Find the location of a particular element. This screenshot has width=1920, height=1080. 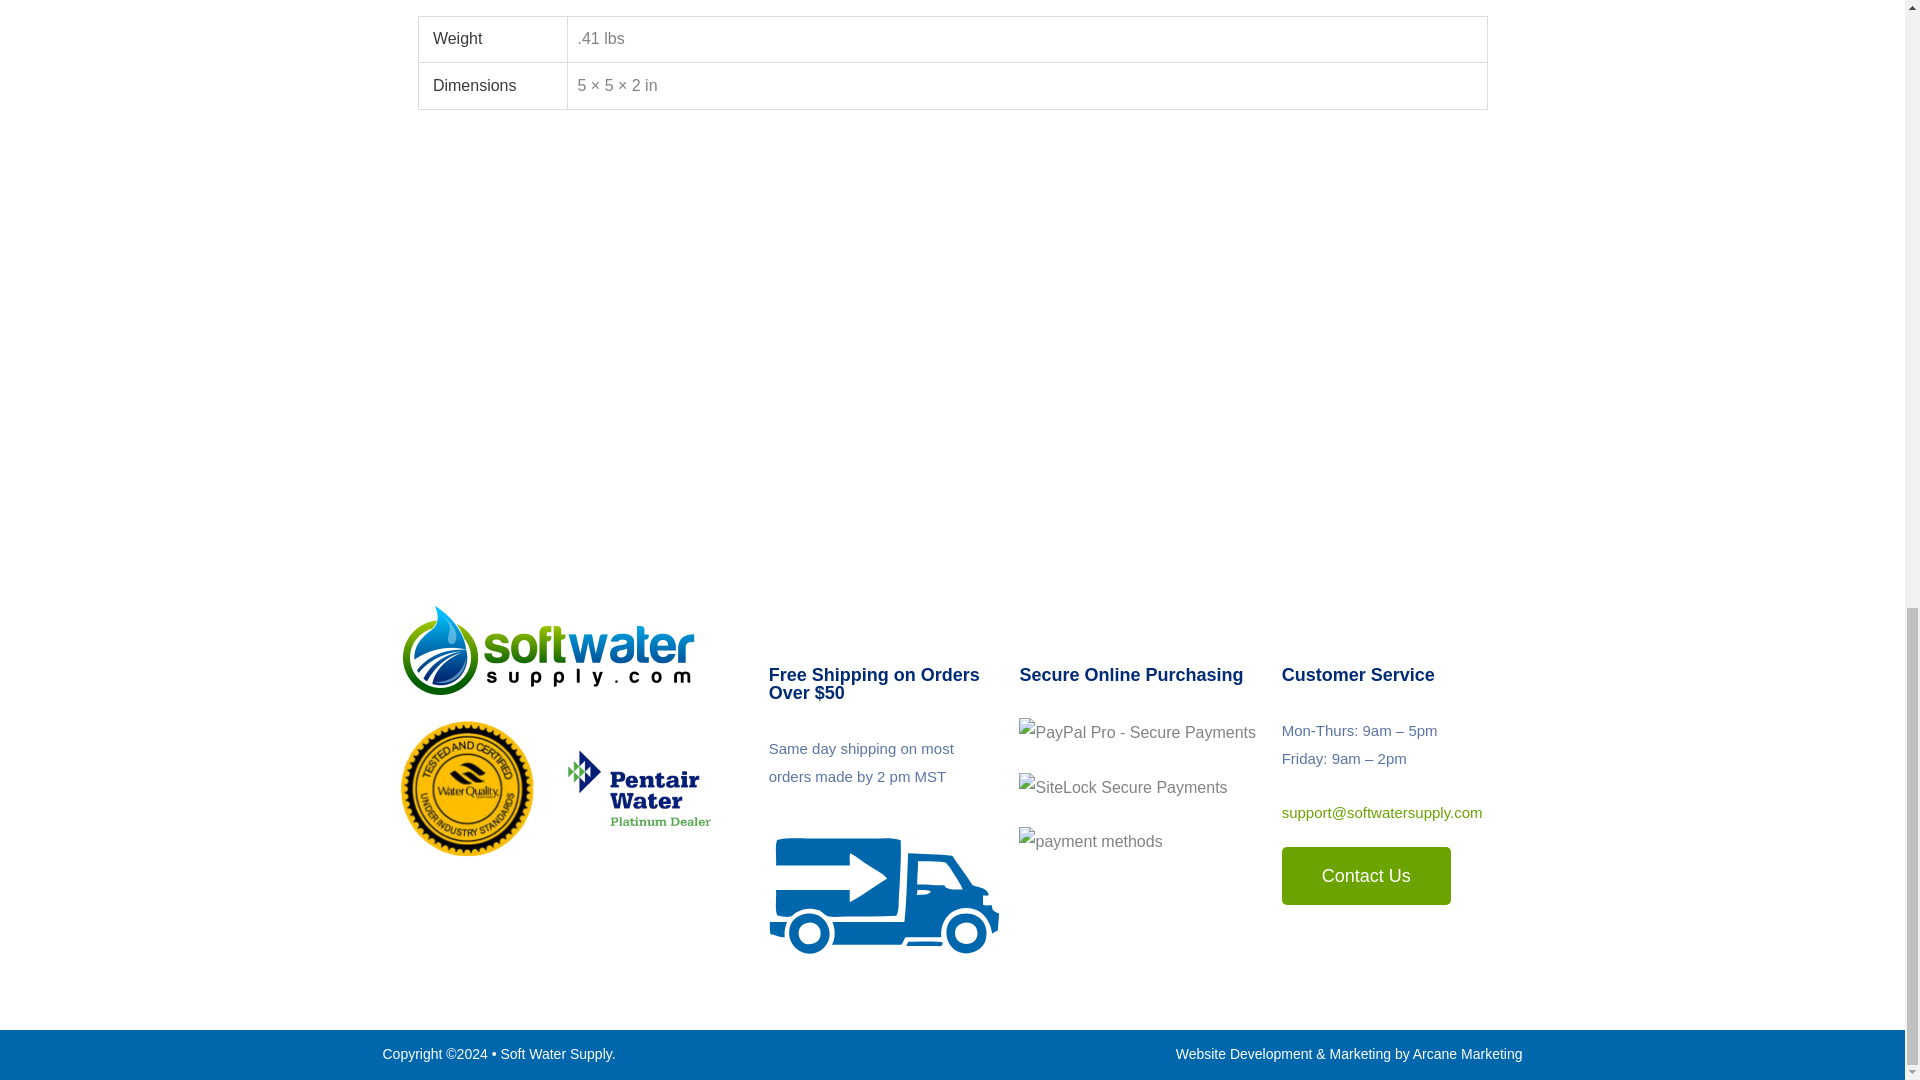

WQA-Seal is located at coordinates (466, 789).